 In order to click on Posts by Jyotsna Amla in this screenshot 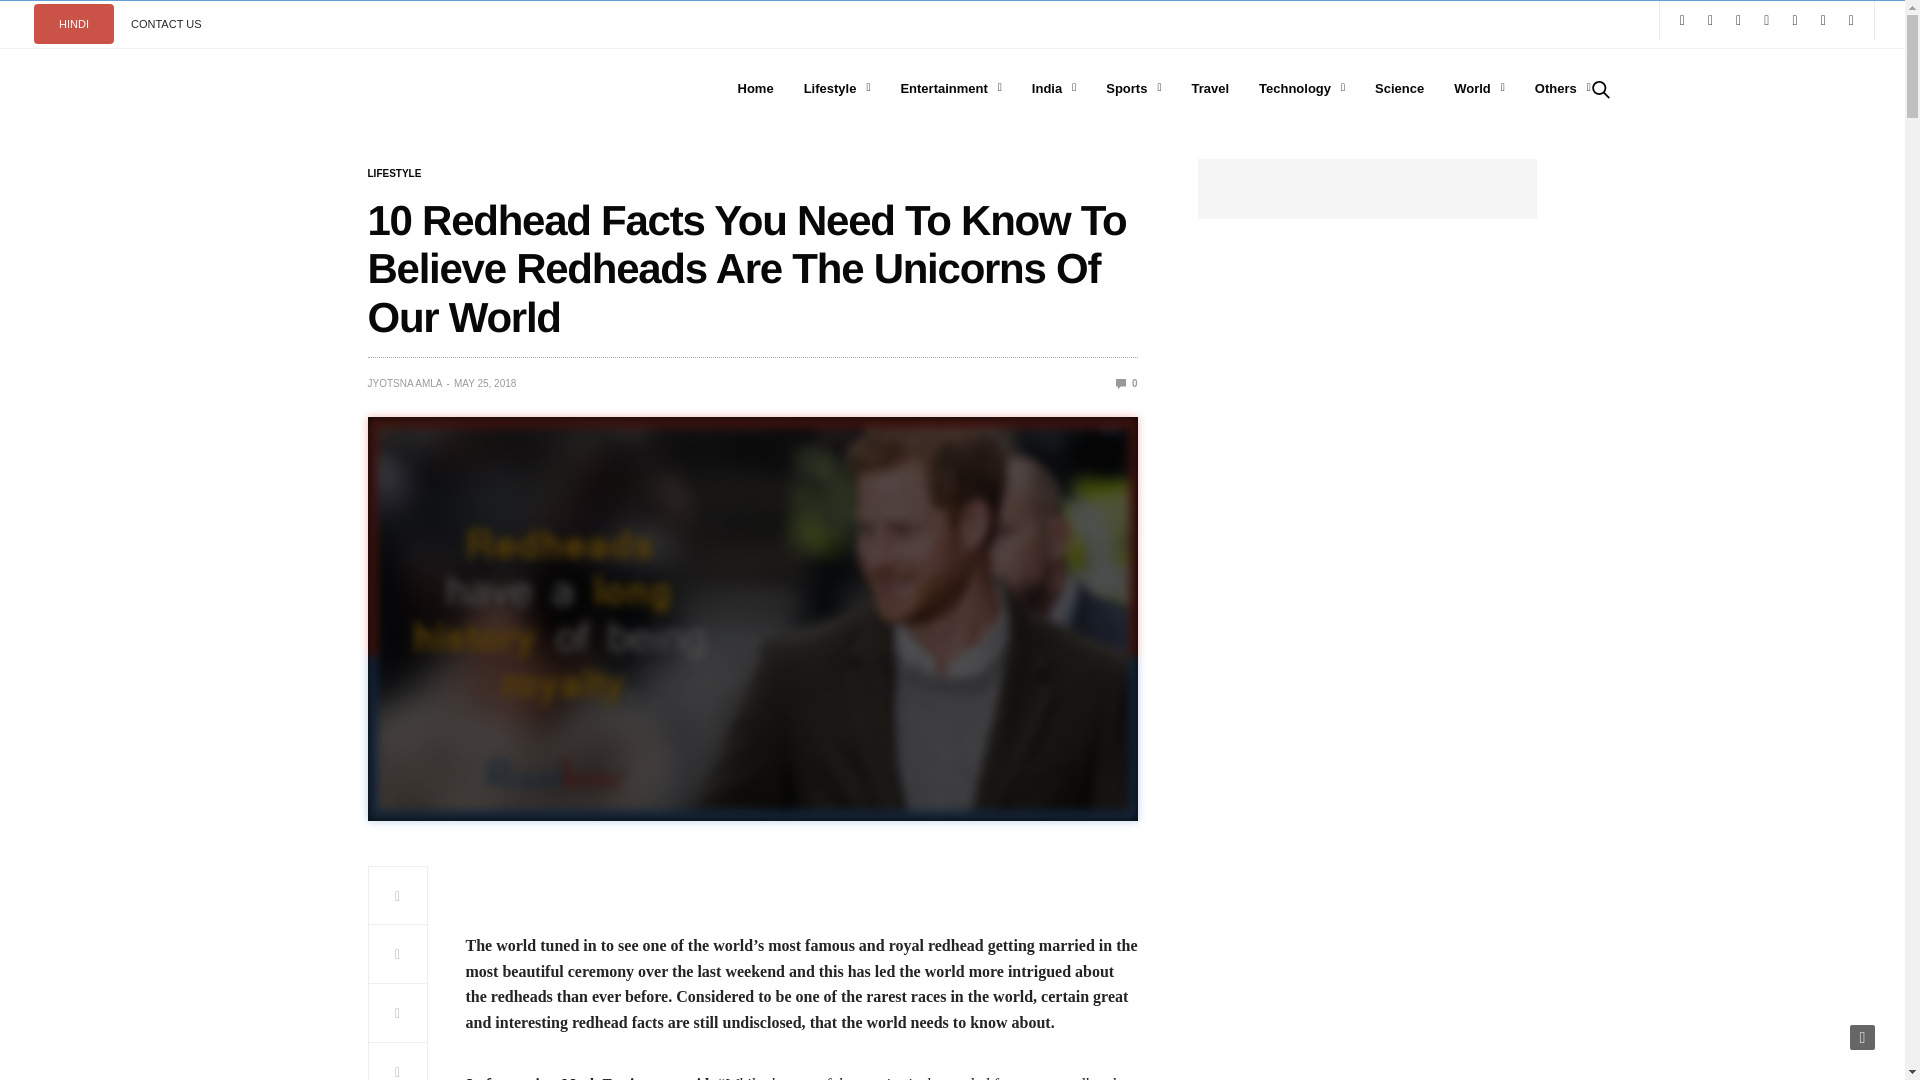, I will do `click(406, 384)`.